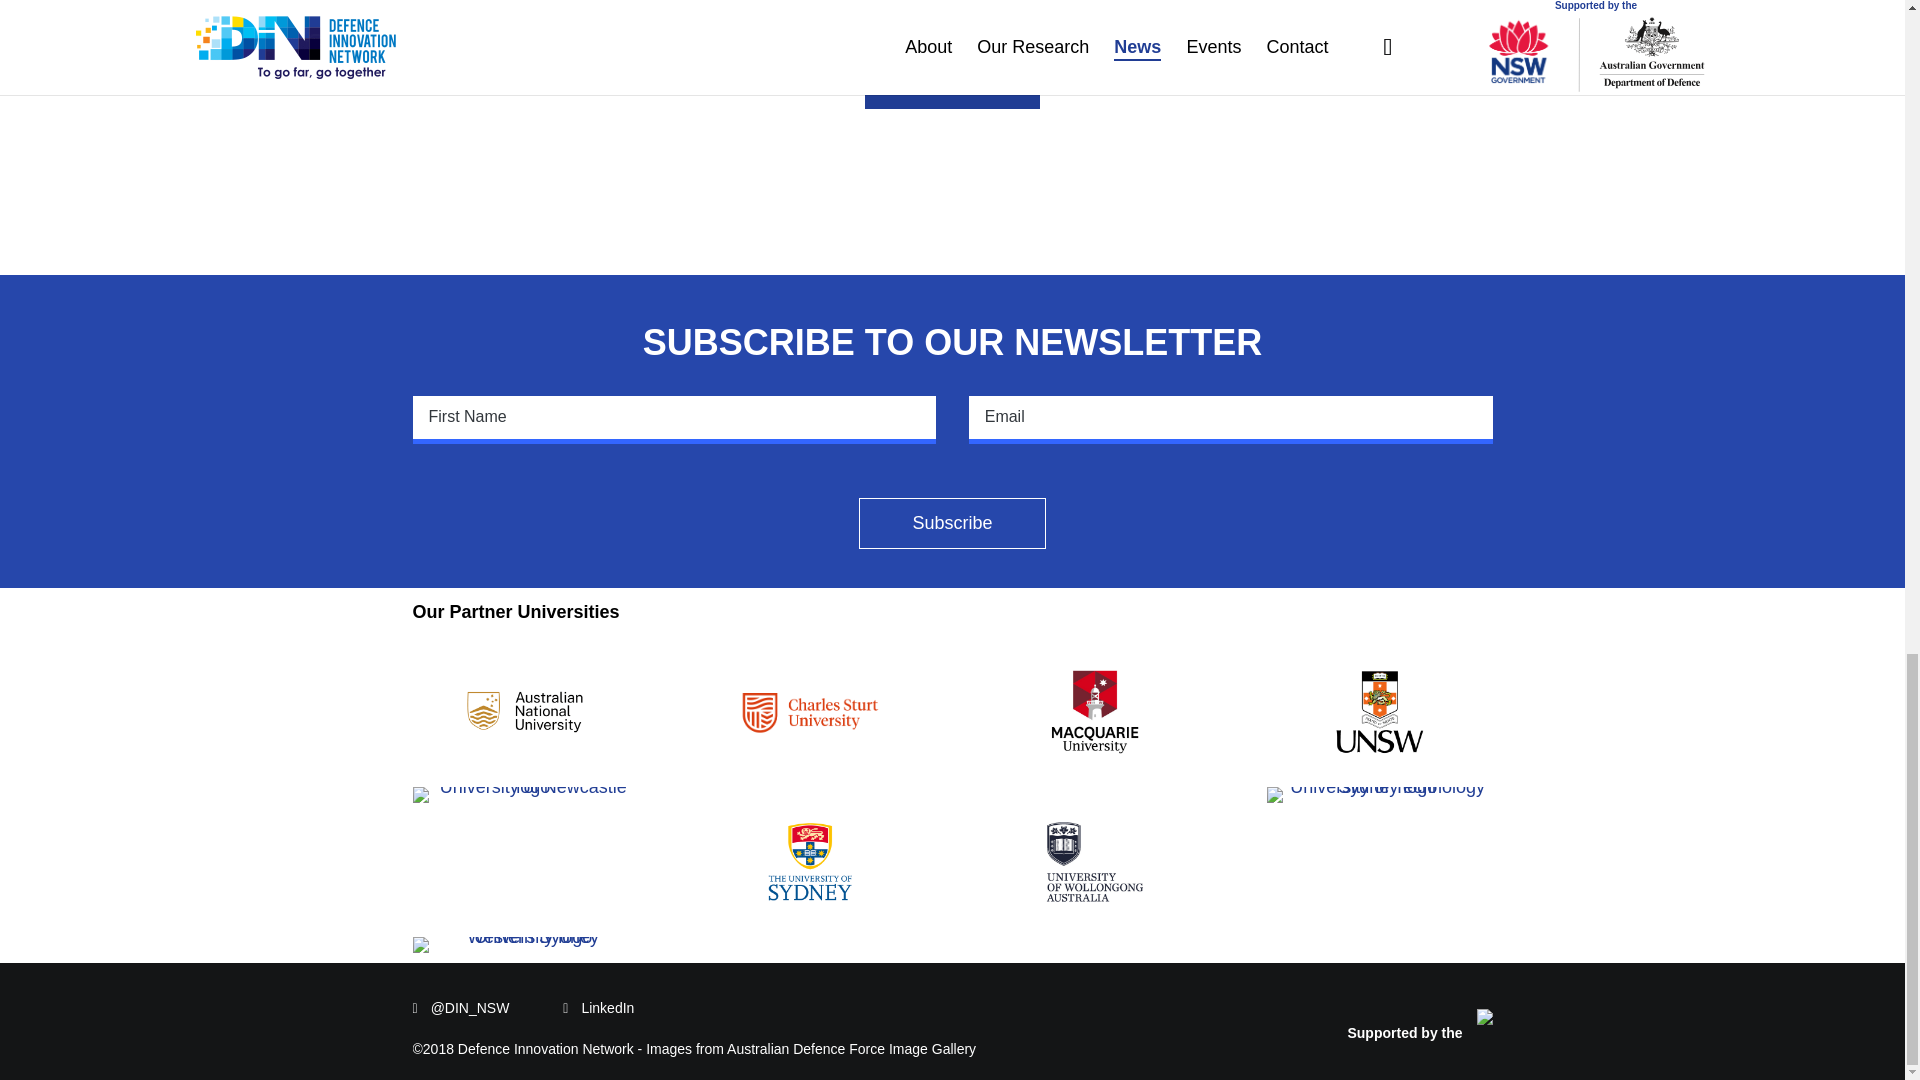  I want to click on Macquarie university, so click(1094, 712).